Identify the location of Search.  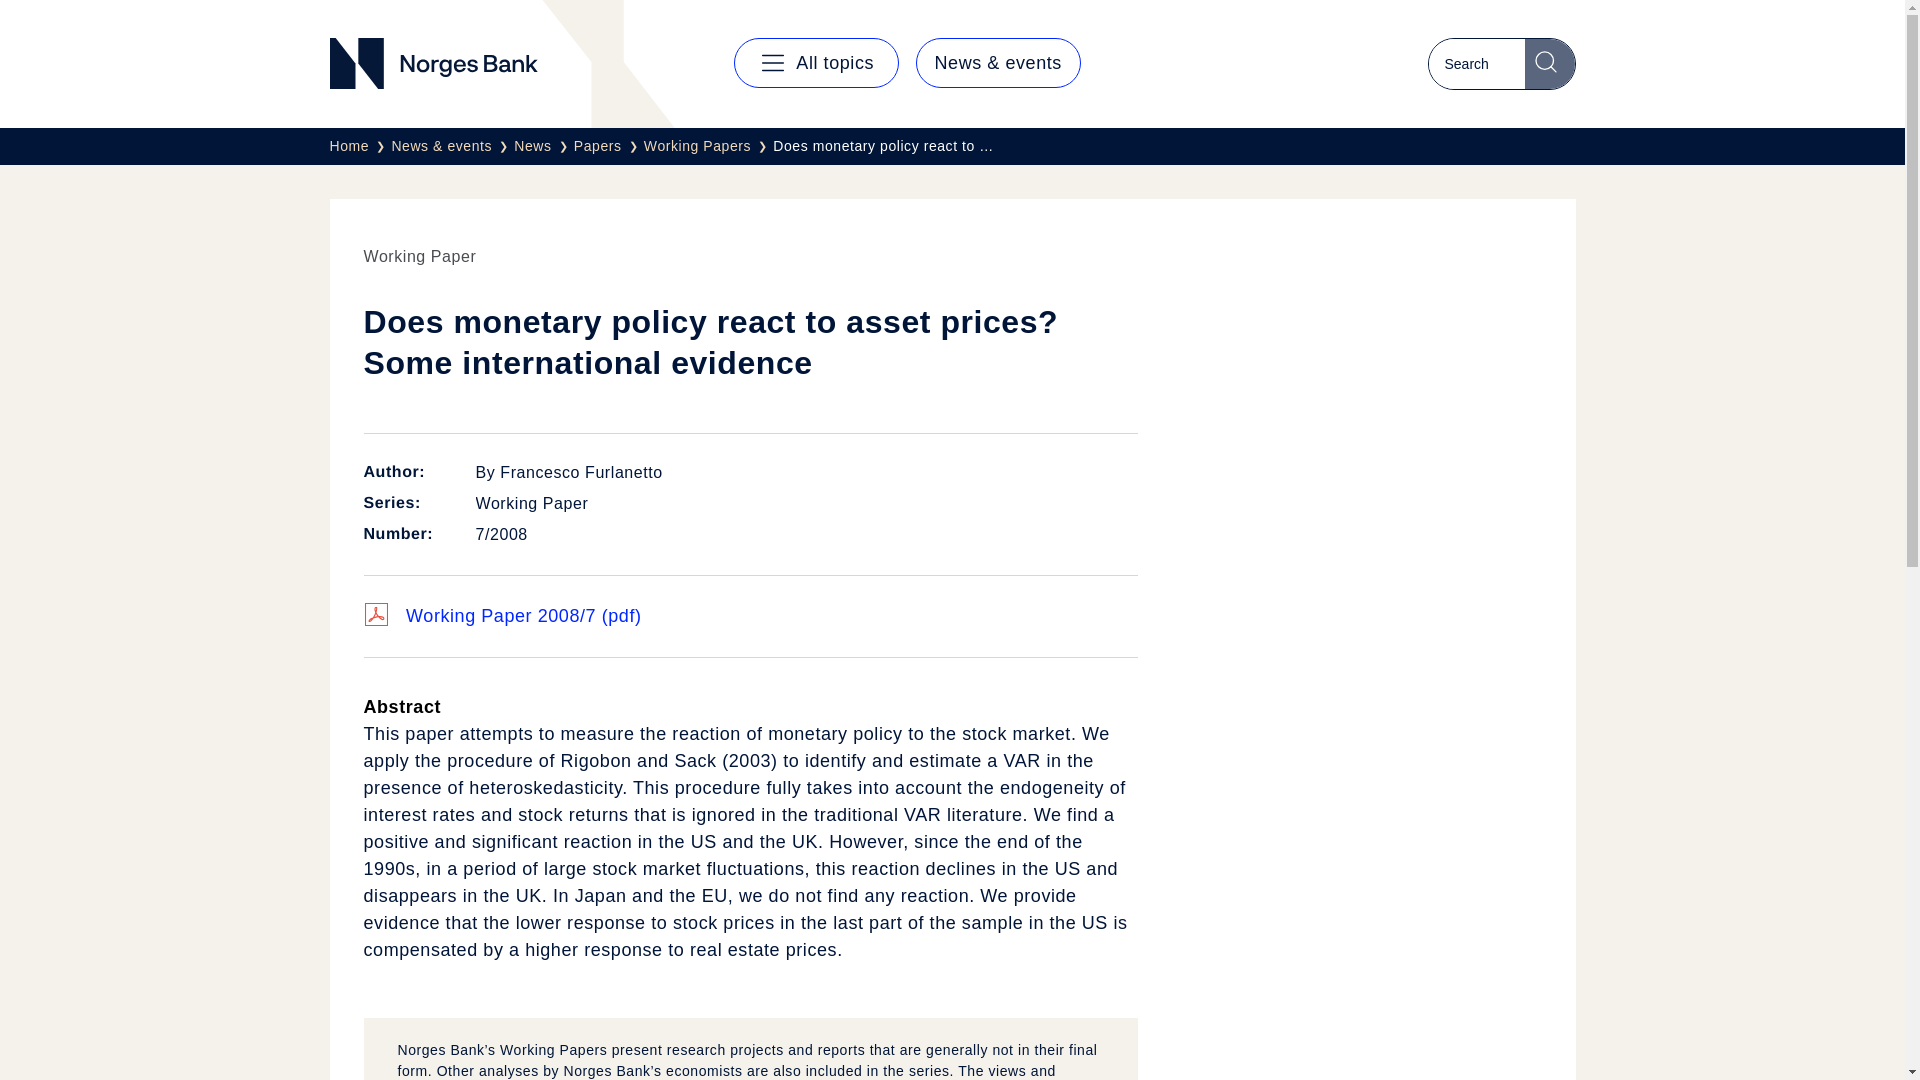
(1549, 63).